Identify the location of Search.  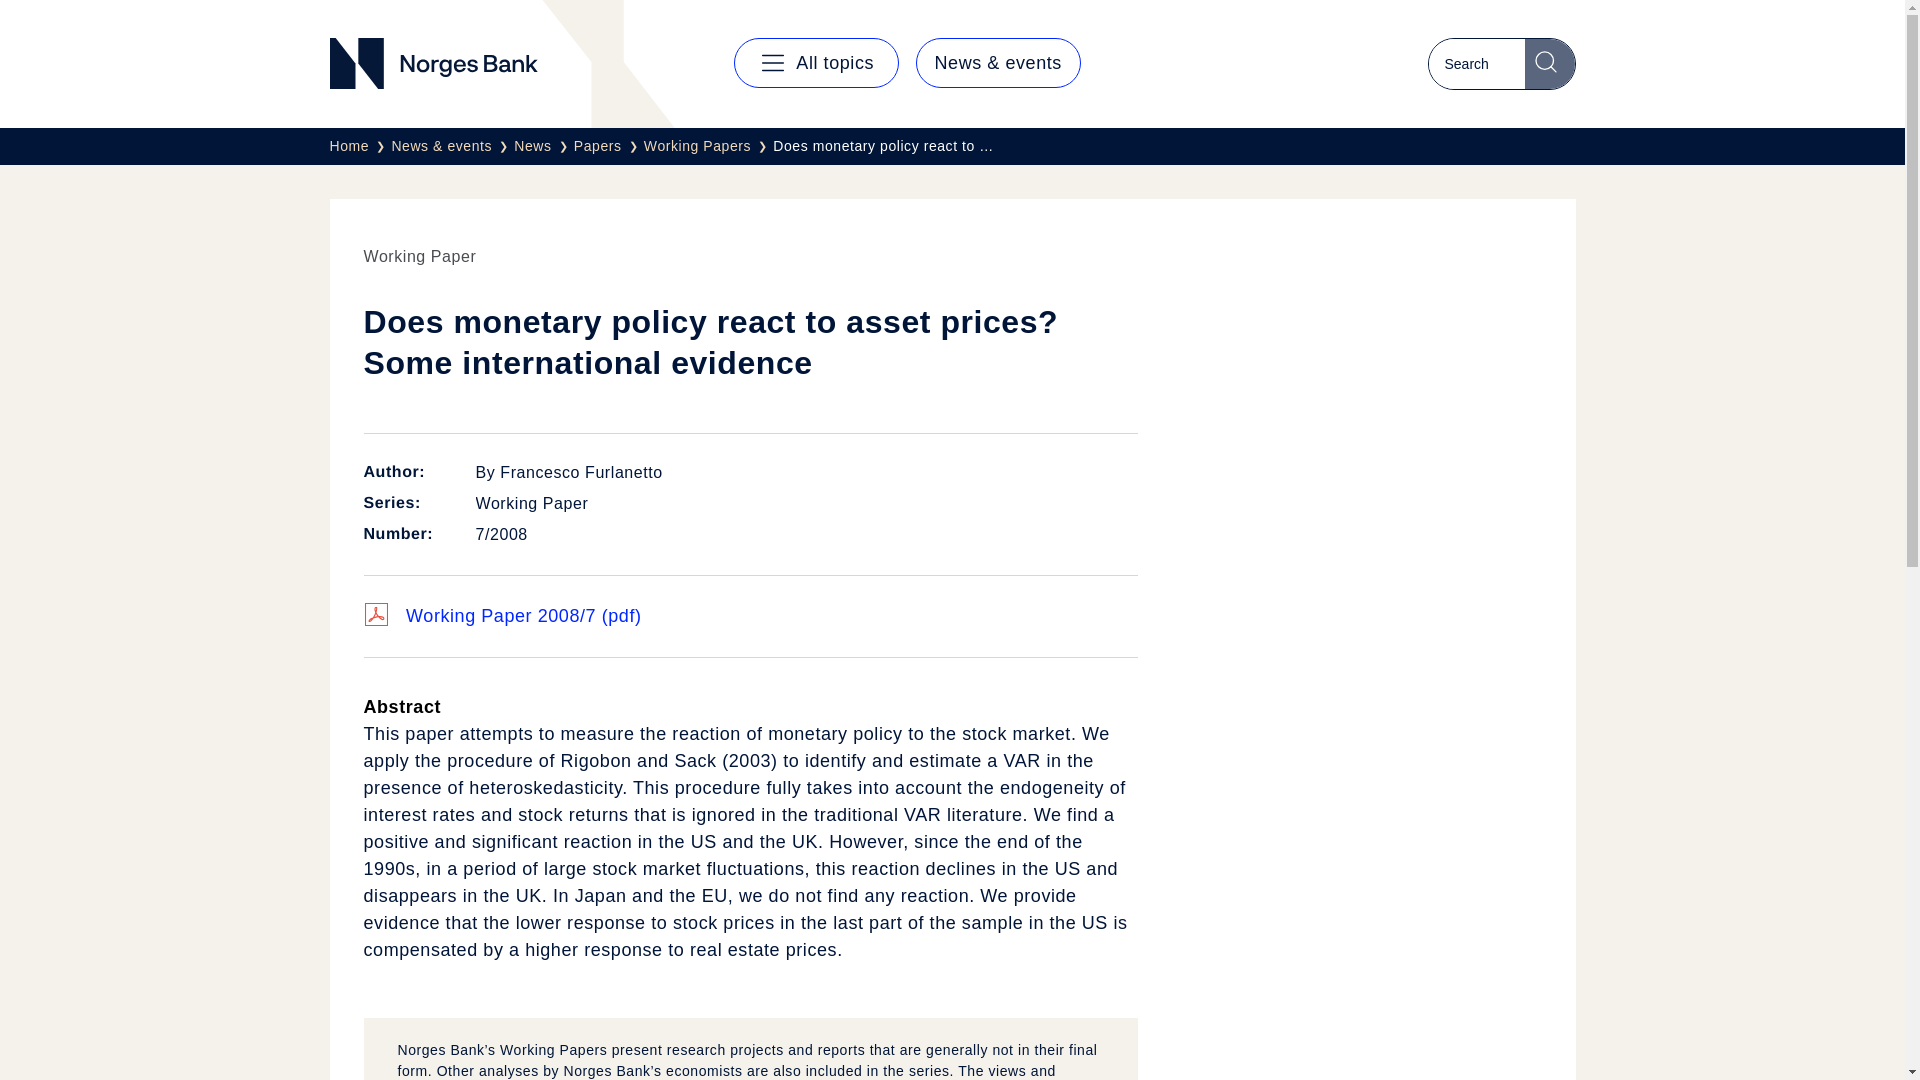
(1549, 63).